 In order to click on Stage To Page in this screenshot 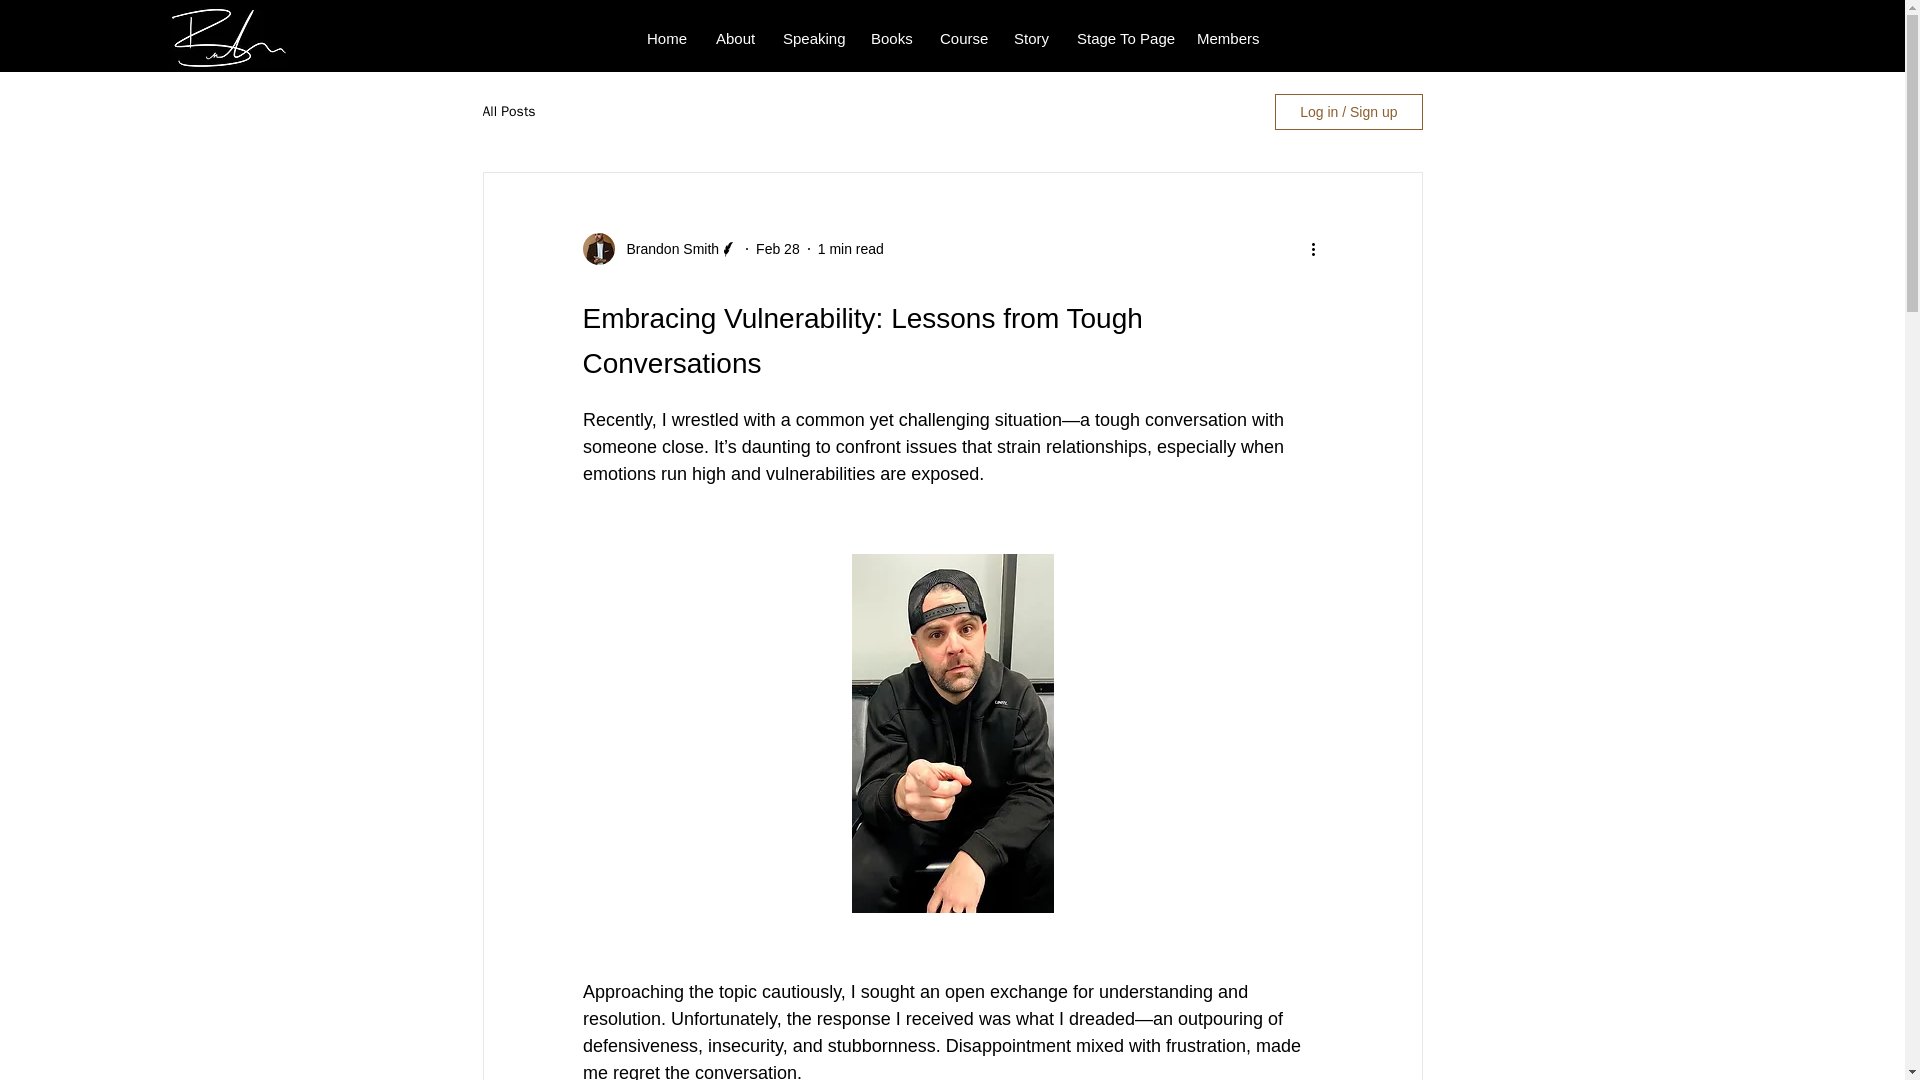, I will do `click(1122, 38)`.